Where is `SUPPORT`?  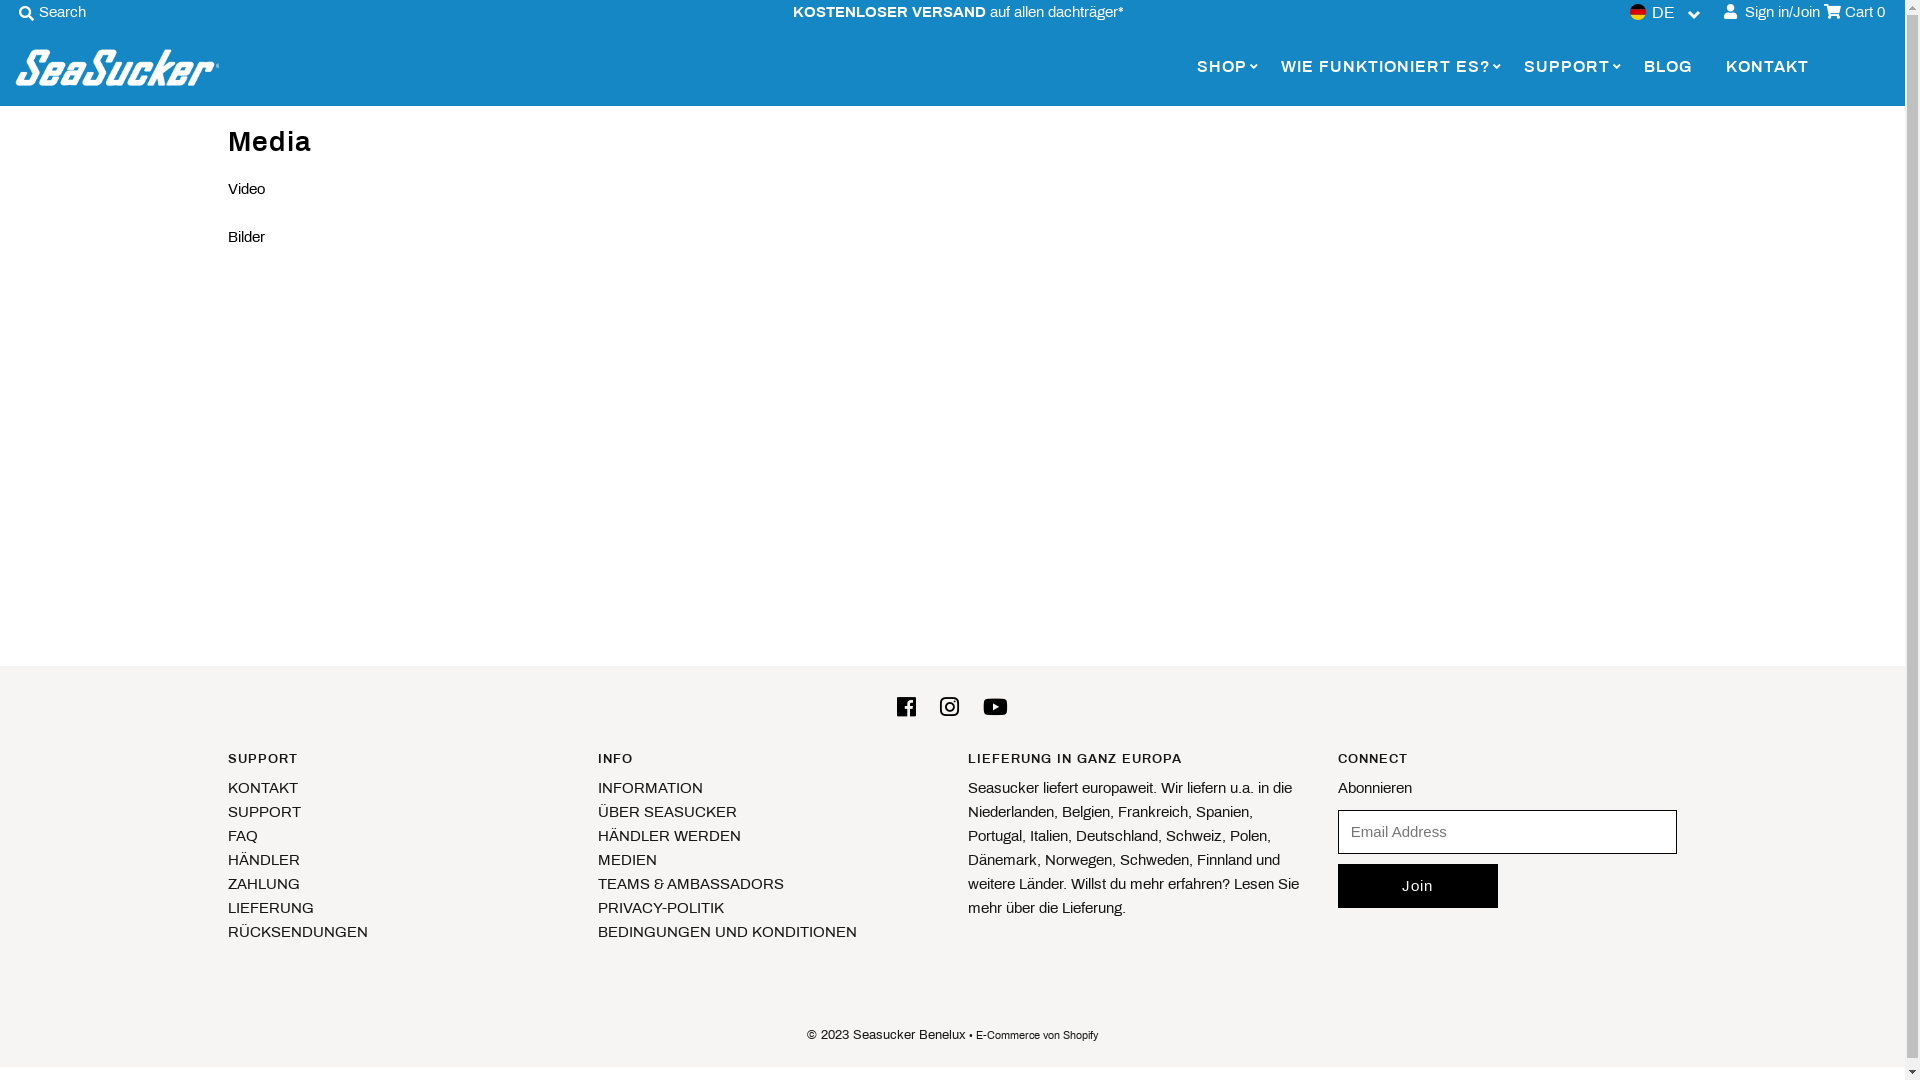 SUPPORT is located at coordinates (1567, 67).